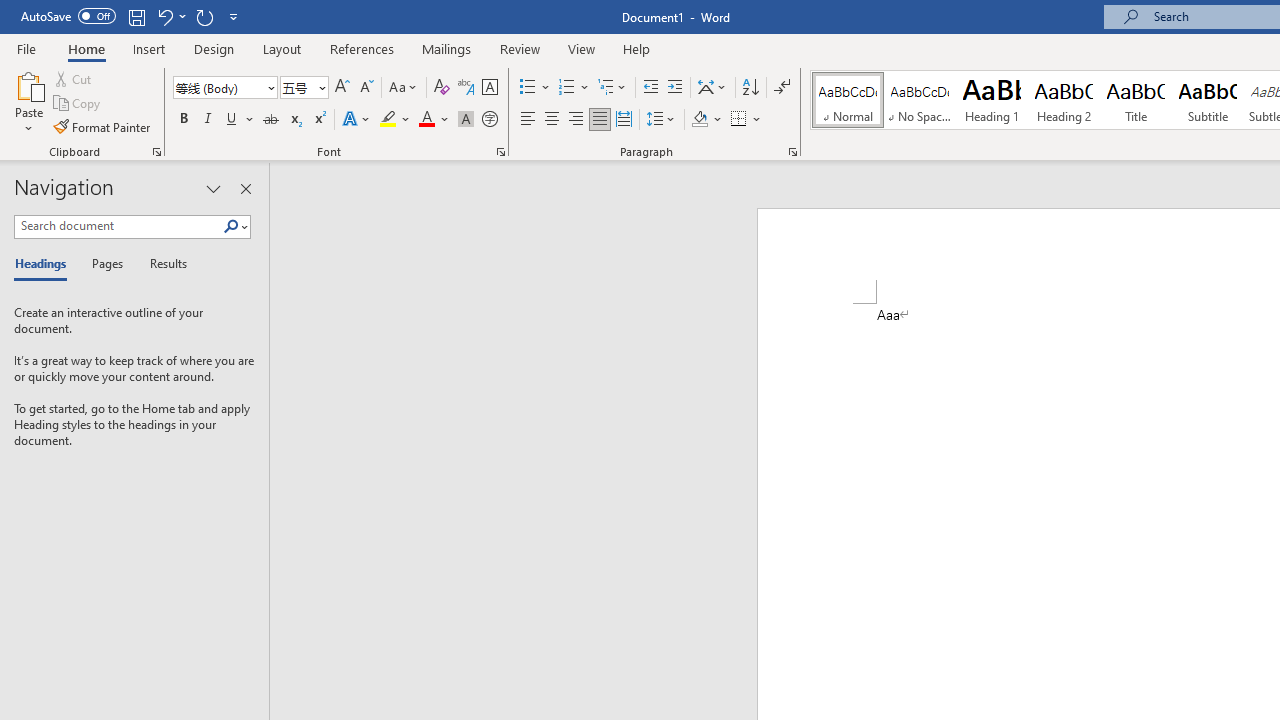  I want to click on Numbering, so click(574, 88).